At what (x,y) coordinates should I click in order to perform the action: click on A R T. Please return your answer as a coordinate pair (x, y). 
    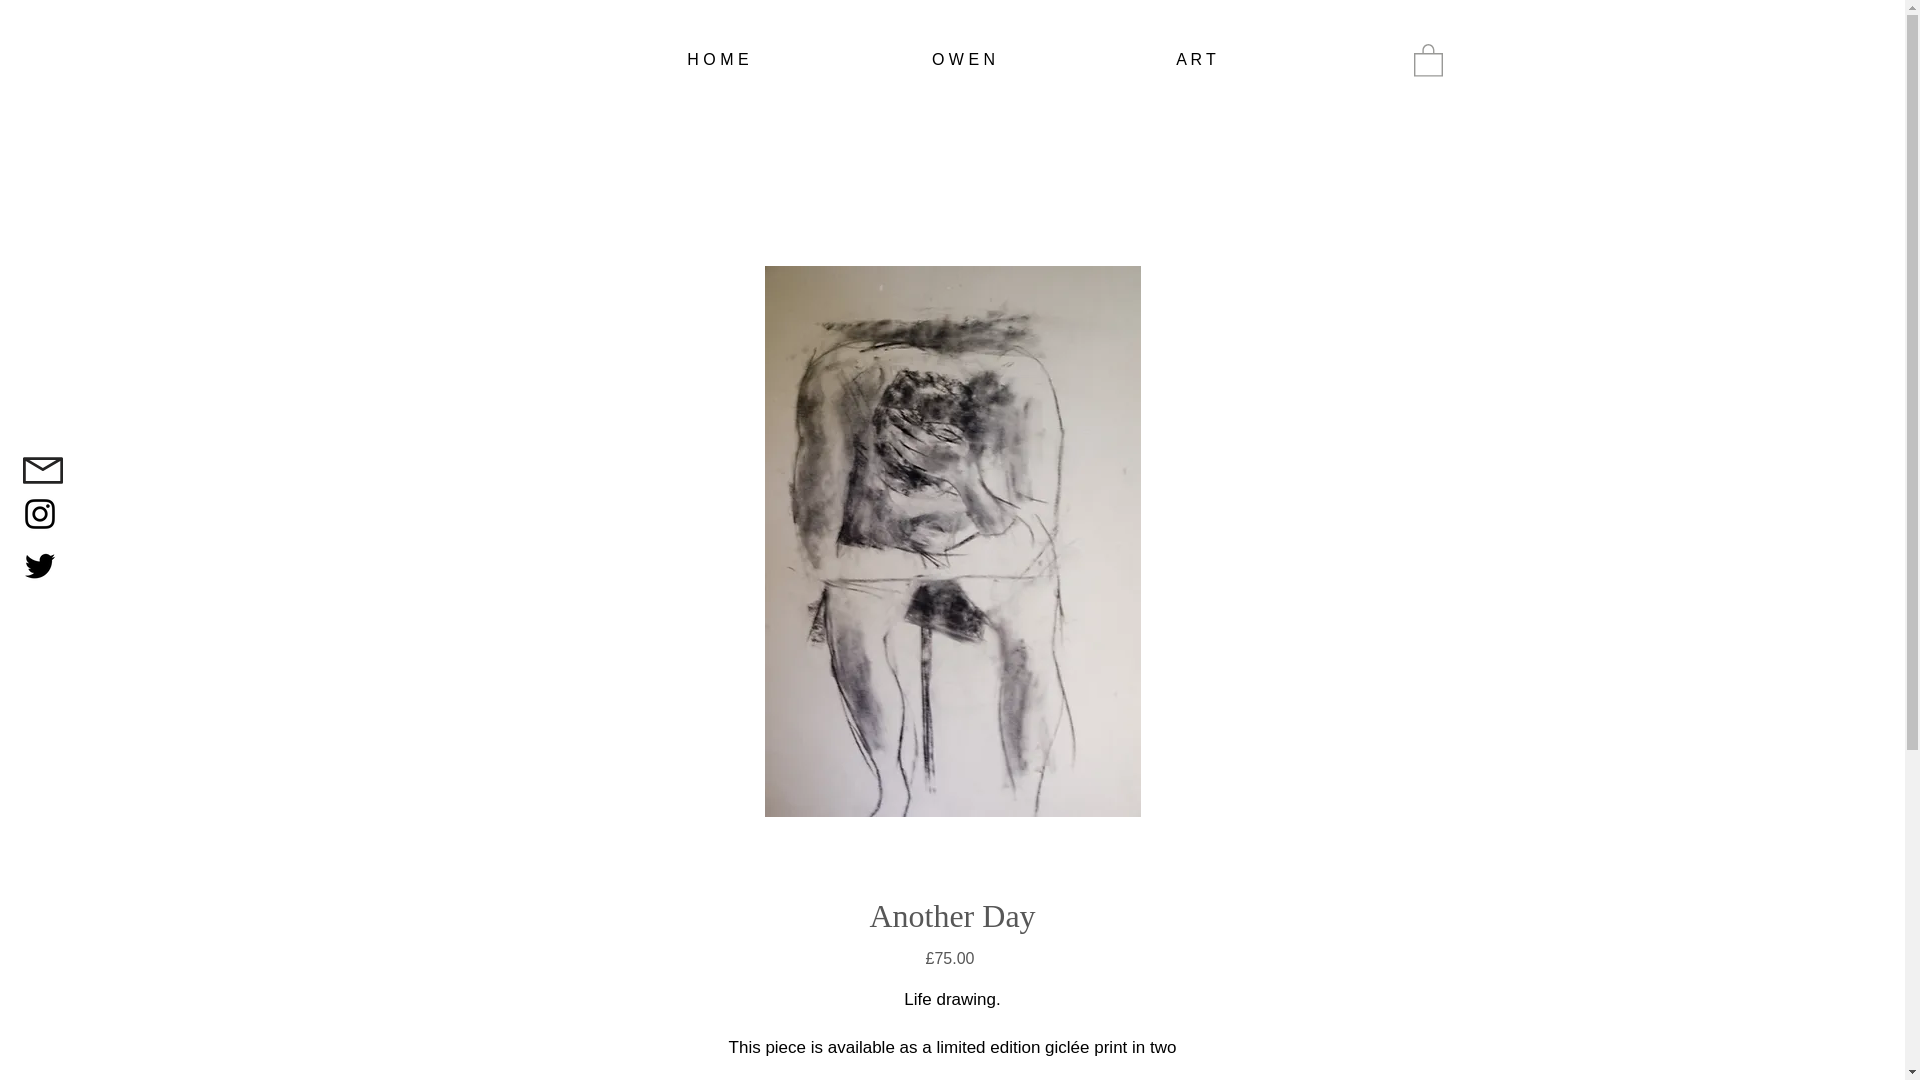
    Looking at the image, I should click on (1196, 60).